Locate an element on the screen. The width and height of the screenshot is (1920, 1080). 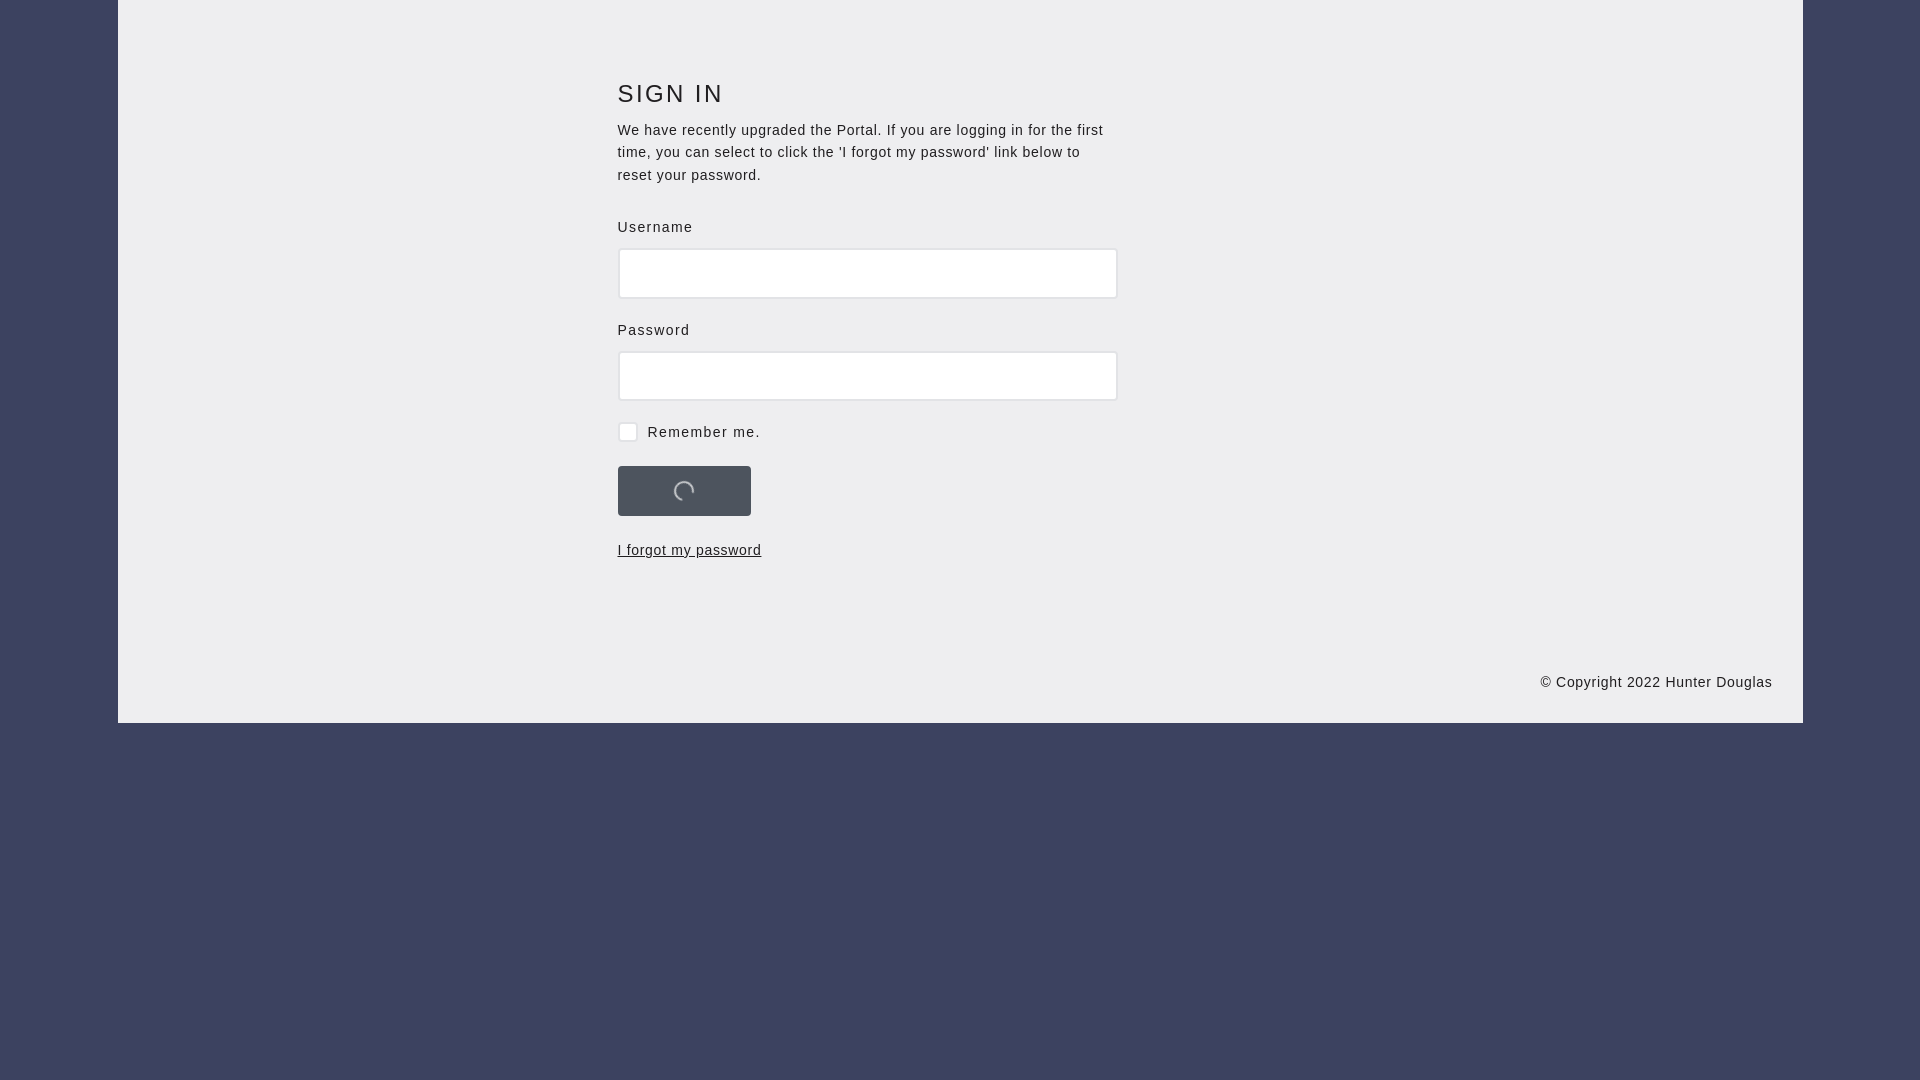
SIGN IN is located at coordinates (684, 491).